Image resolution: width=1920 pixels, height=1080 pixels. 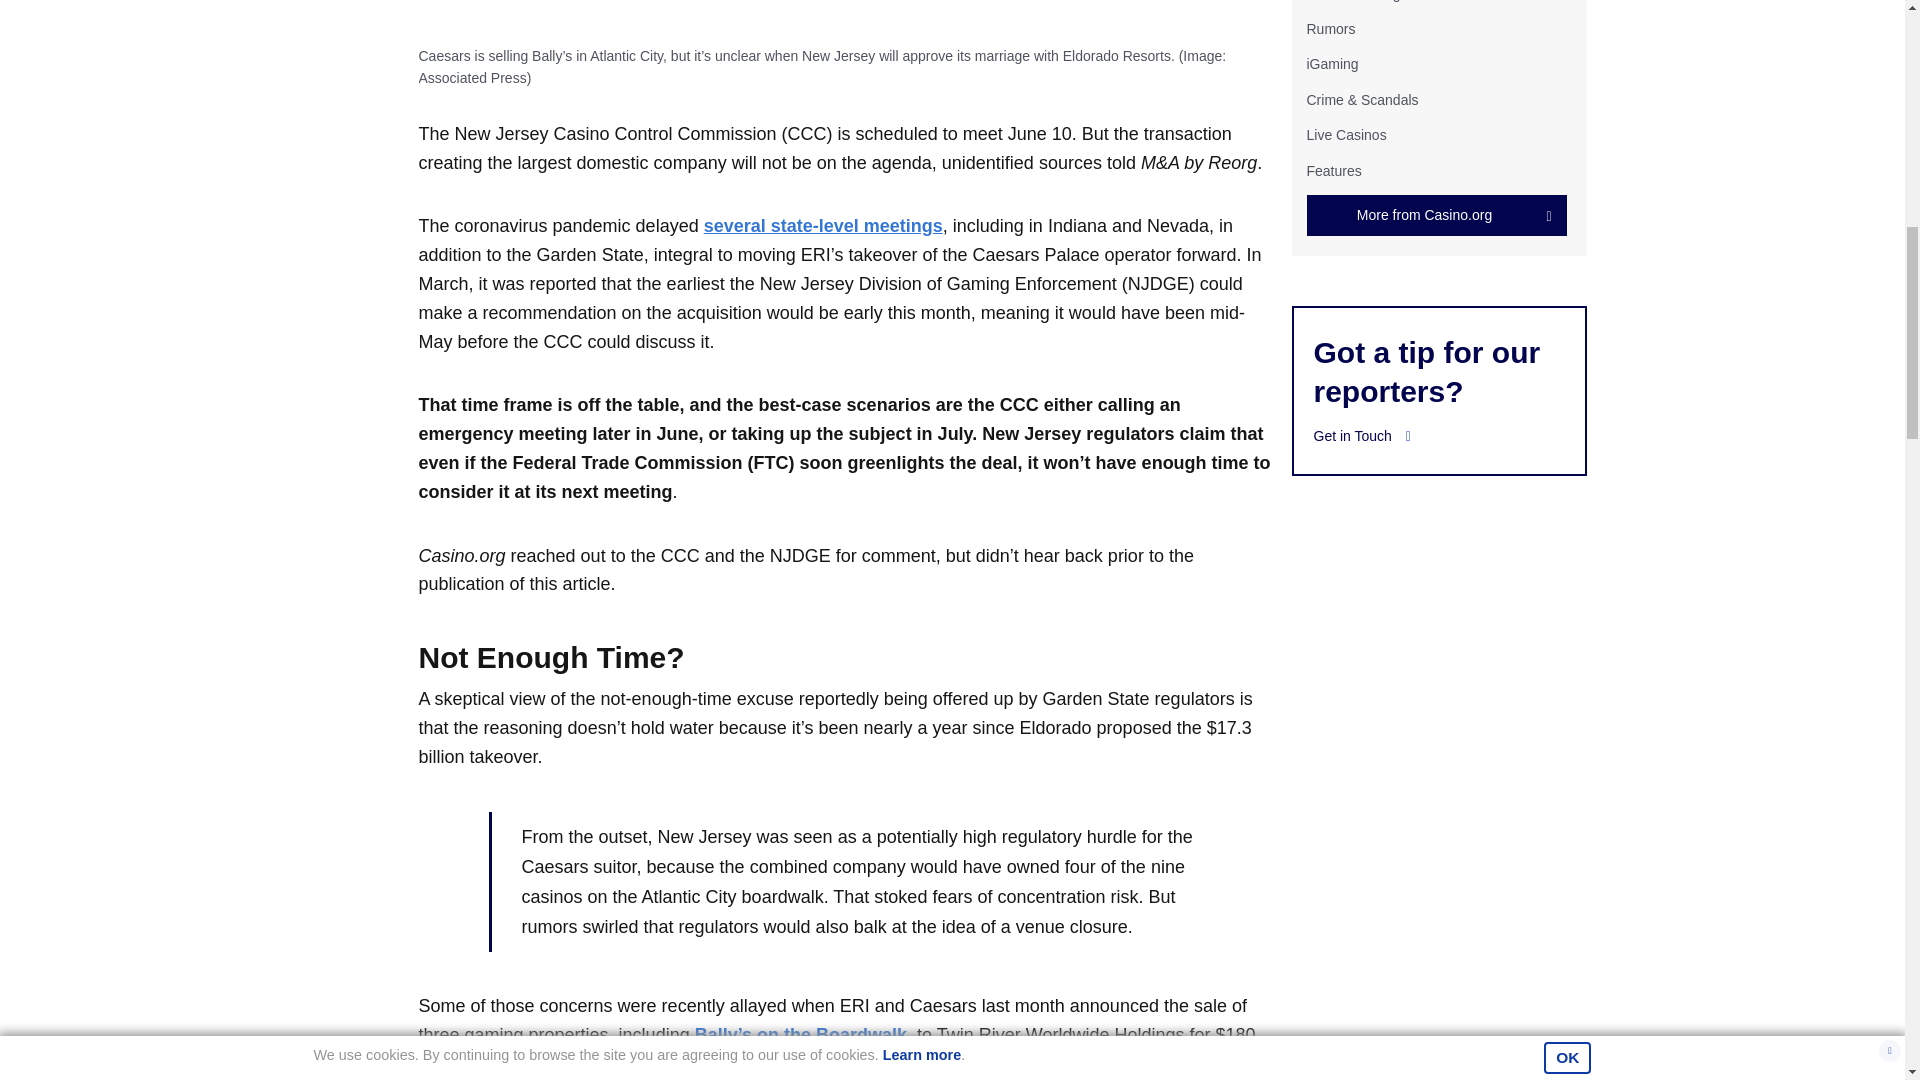 What do you see at coordinates (823, 226) in the screenshot?
I see `several state-level meetings` at bounding box center [823, 226].